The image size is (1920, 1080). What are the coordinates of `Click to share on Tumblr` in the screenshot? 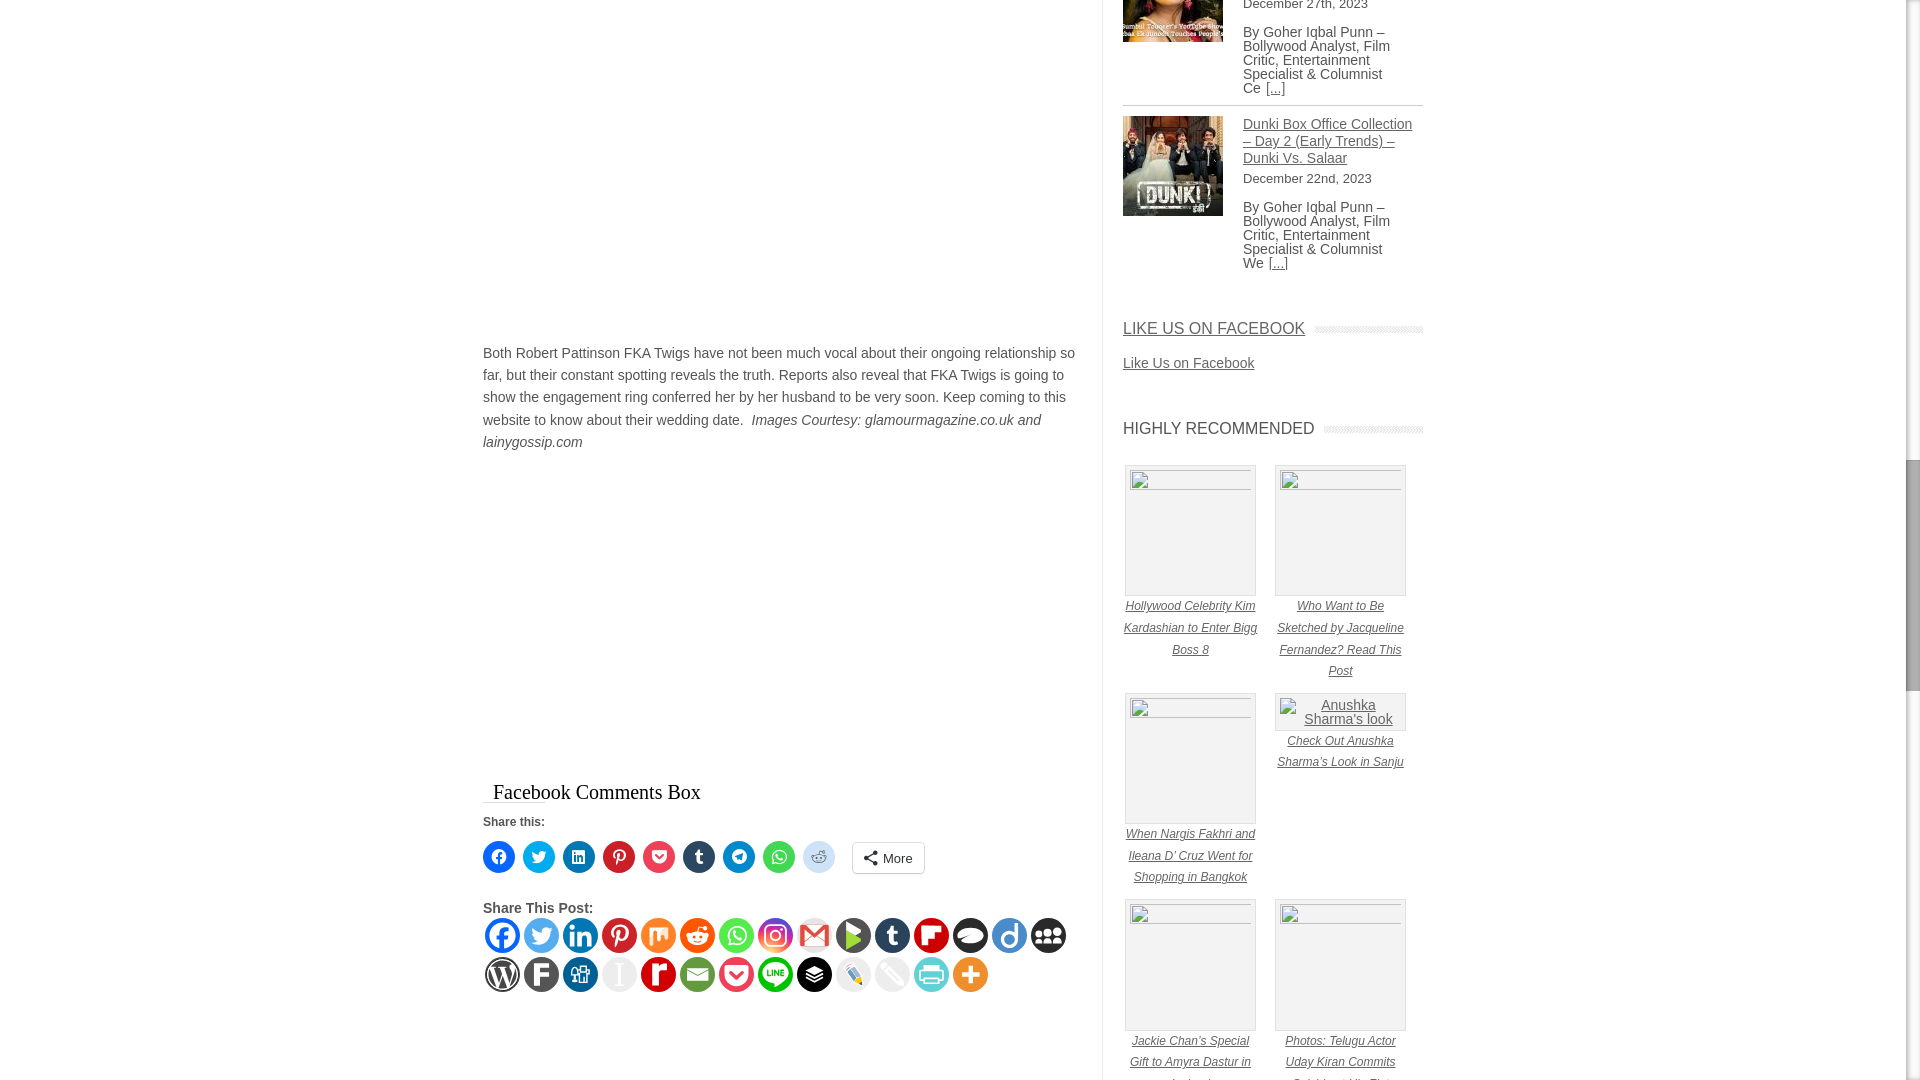 It's located at (698, 856).